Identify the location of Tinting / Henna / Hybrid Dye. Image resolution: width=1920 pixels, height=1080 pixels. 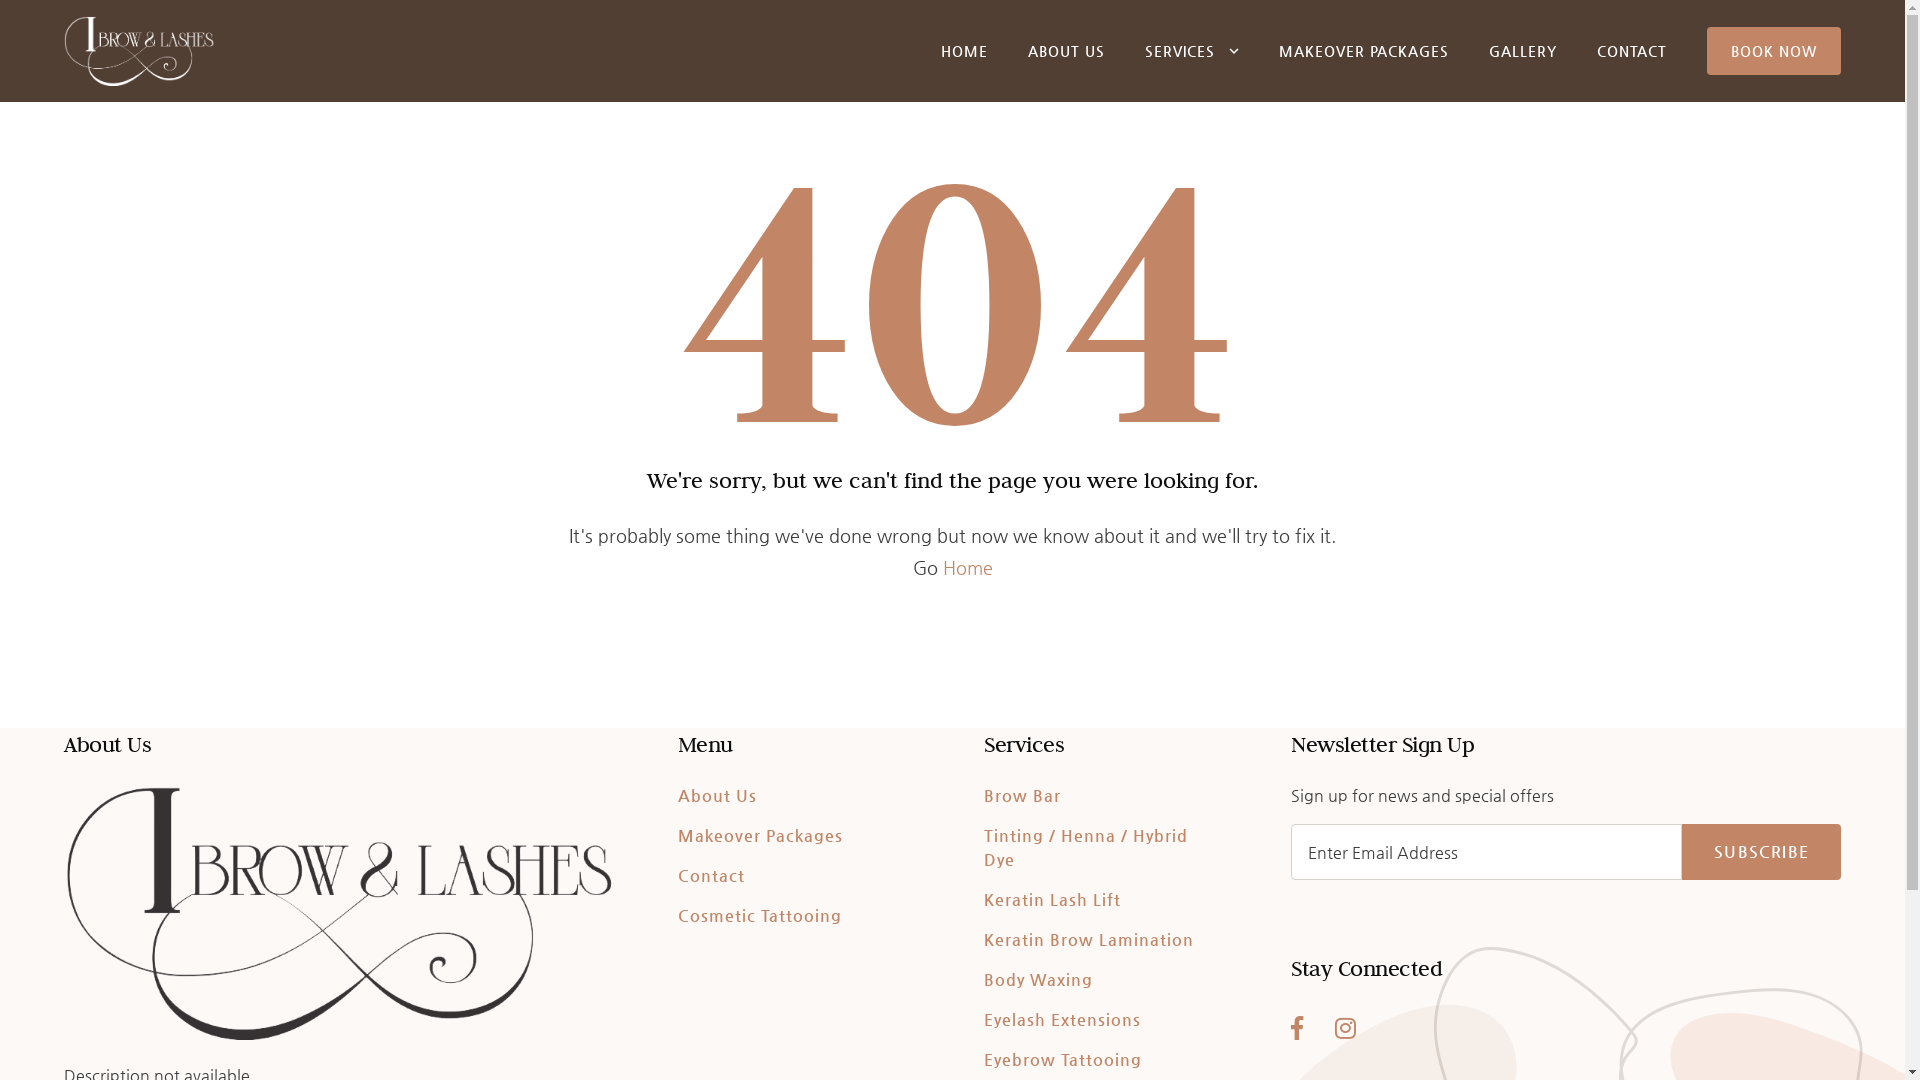
(1086, 848).